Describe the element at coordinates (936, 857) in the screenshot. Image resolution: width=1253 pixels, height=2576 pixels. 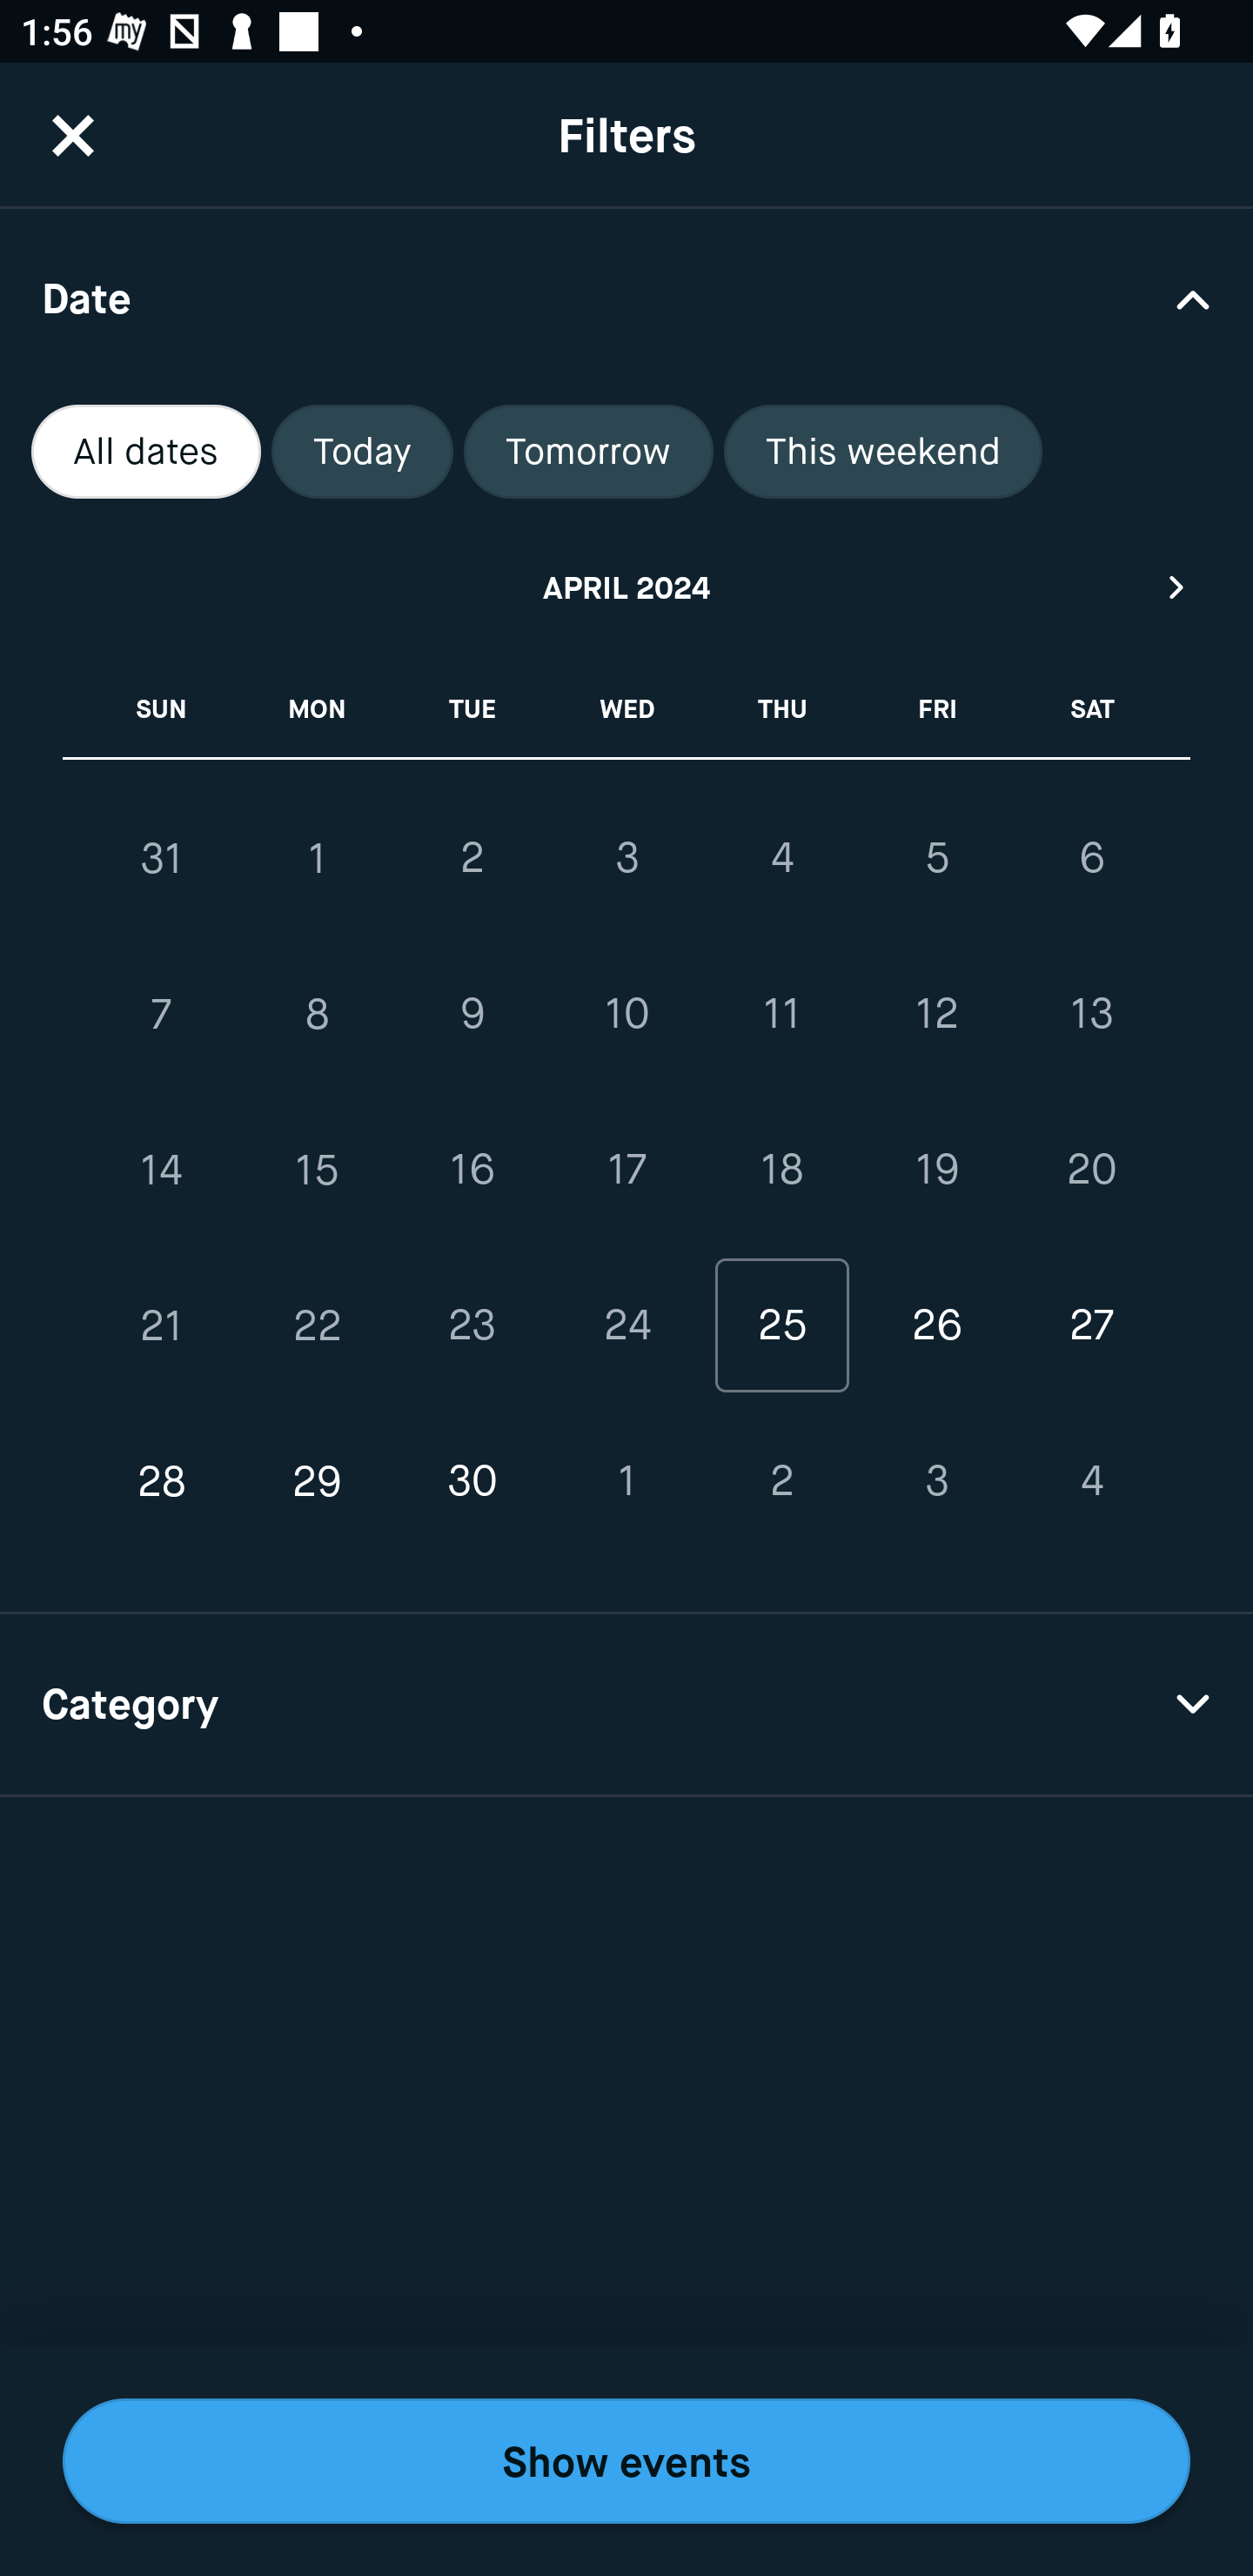
I see `5` at that location.